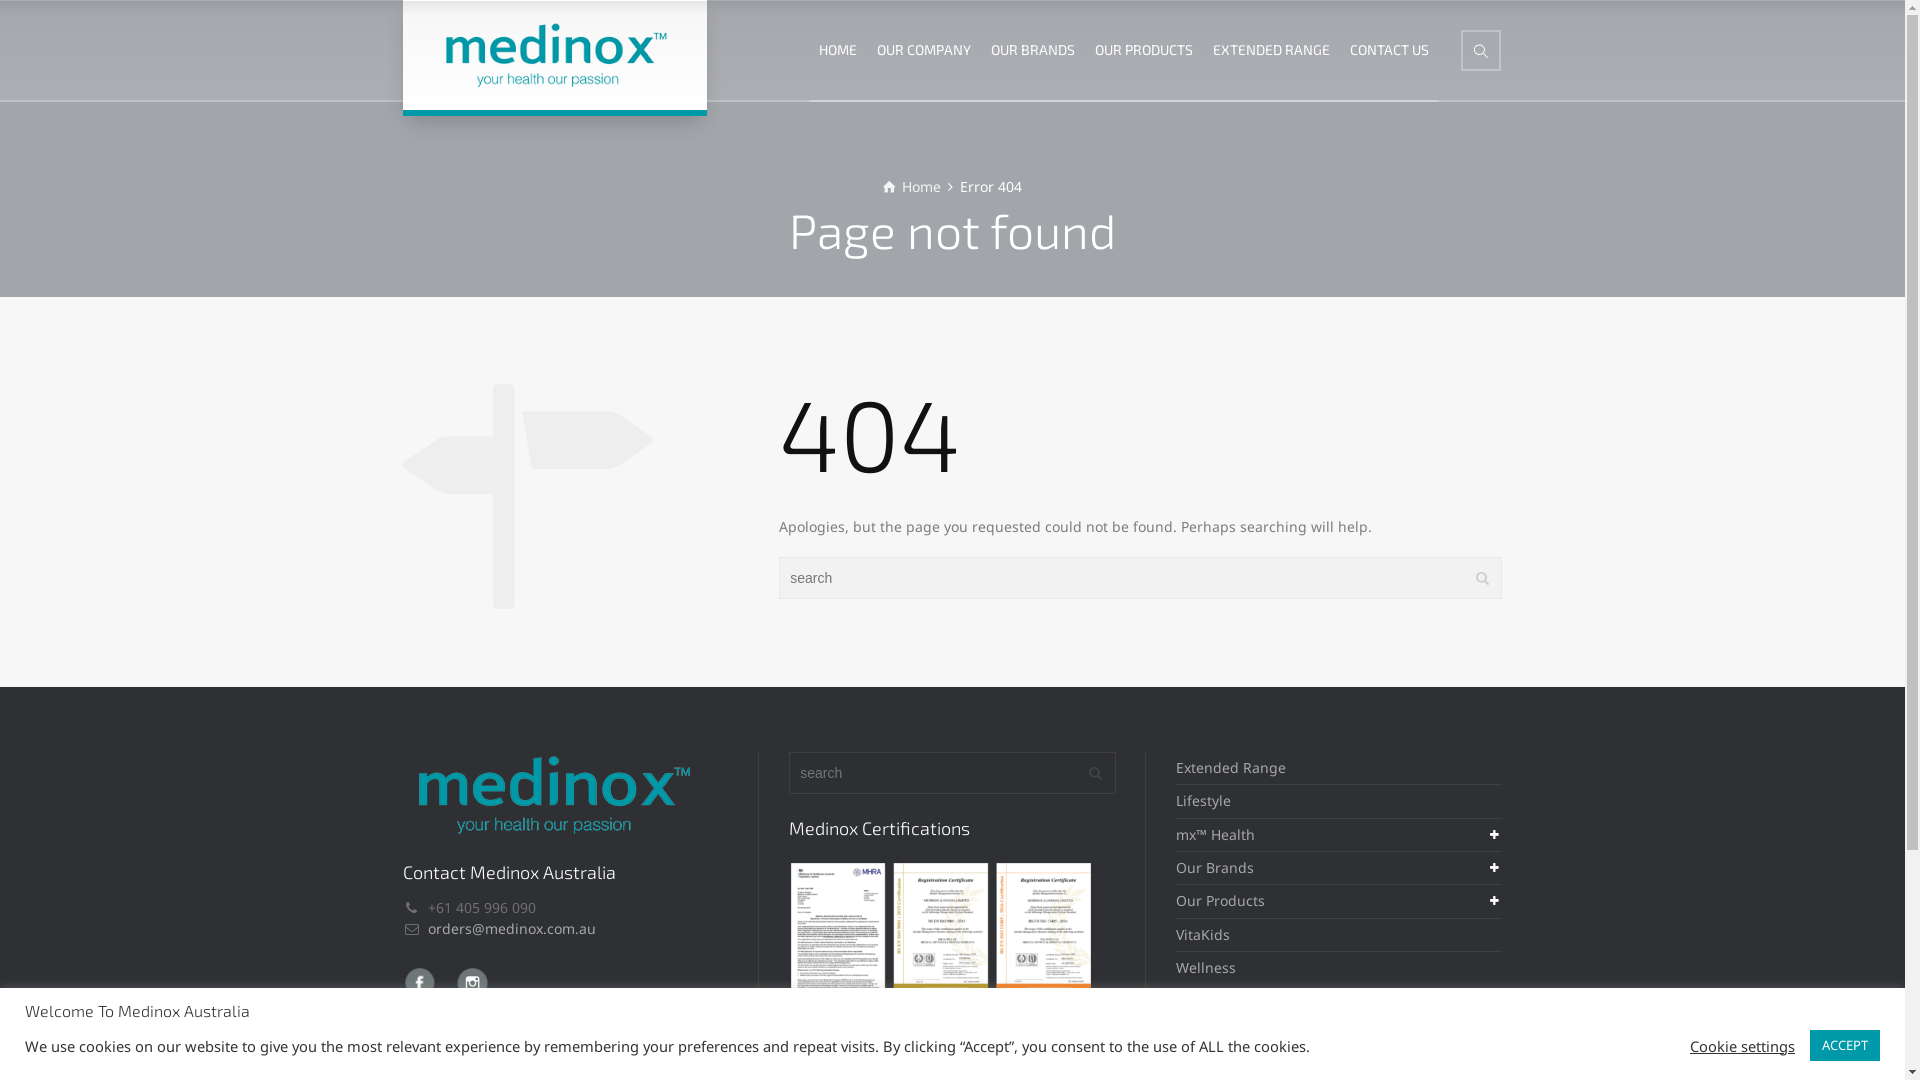 The image size is (1920, 1080). I want to click on orders@medinox.com.au, so click(512, 928).